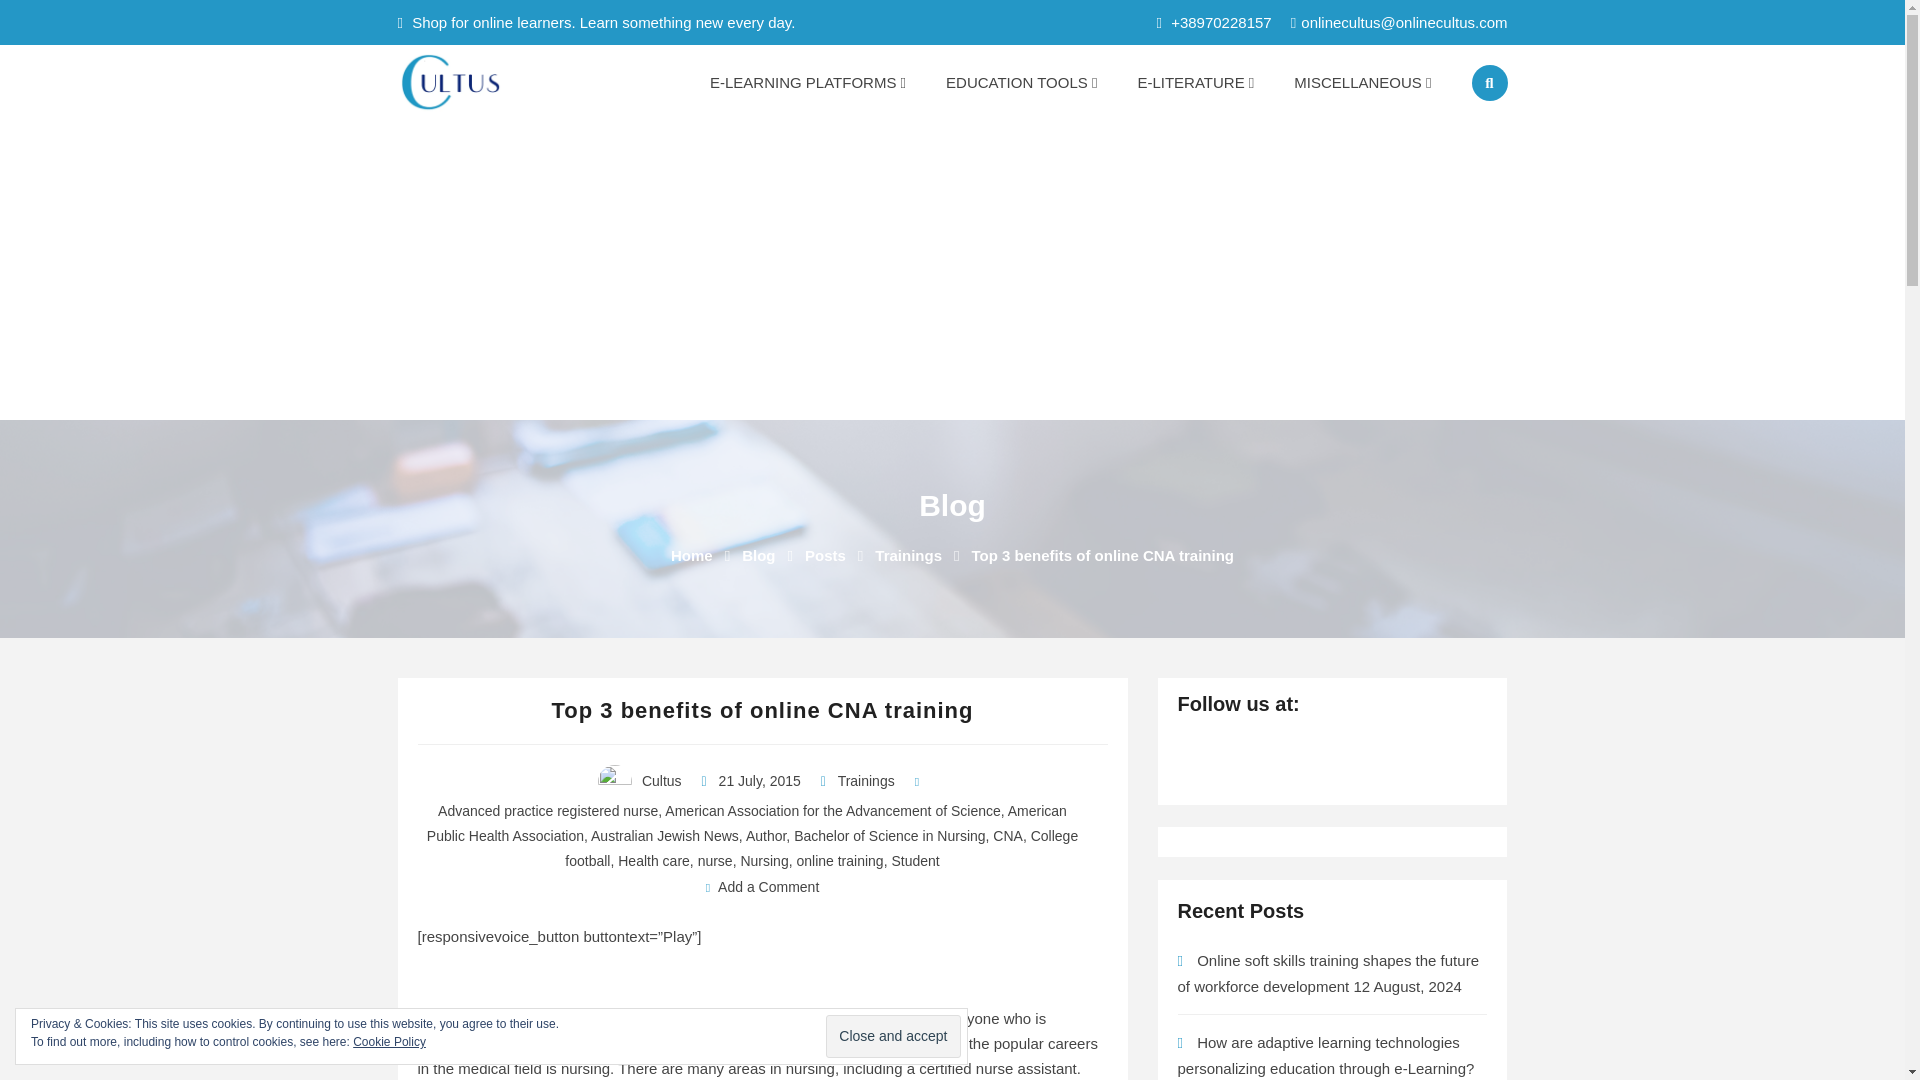 The width and height of the screenshot is (1920, 1080). Describe the element at coordinates (1196, 82) in the screenshot. I see `E-LITERATURE` at that location.